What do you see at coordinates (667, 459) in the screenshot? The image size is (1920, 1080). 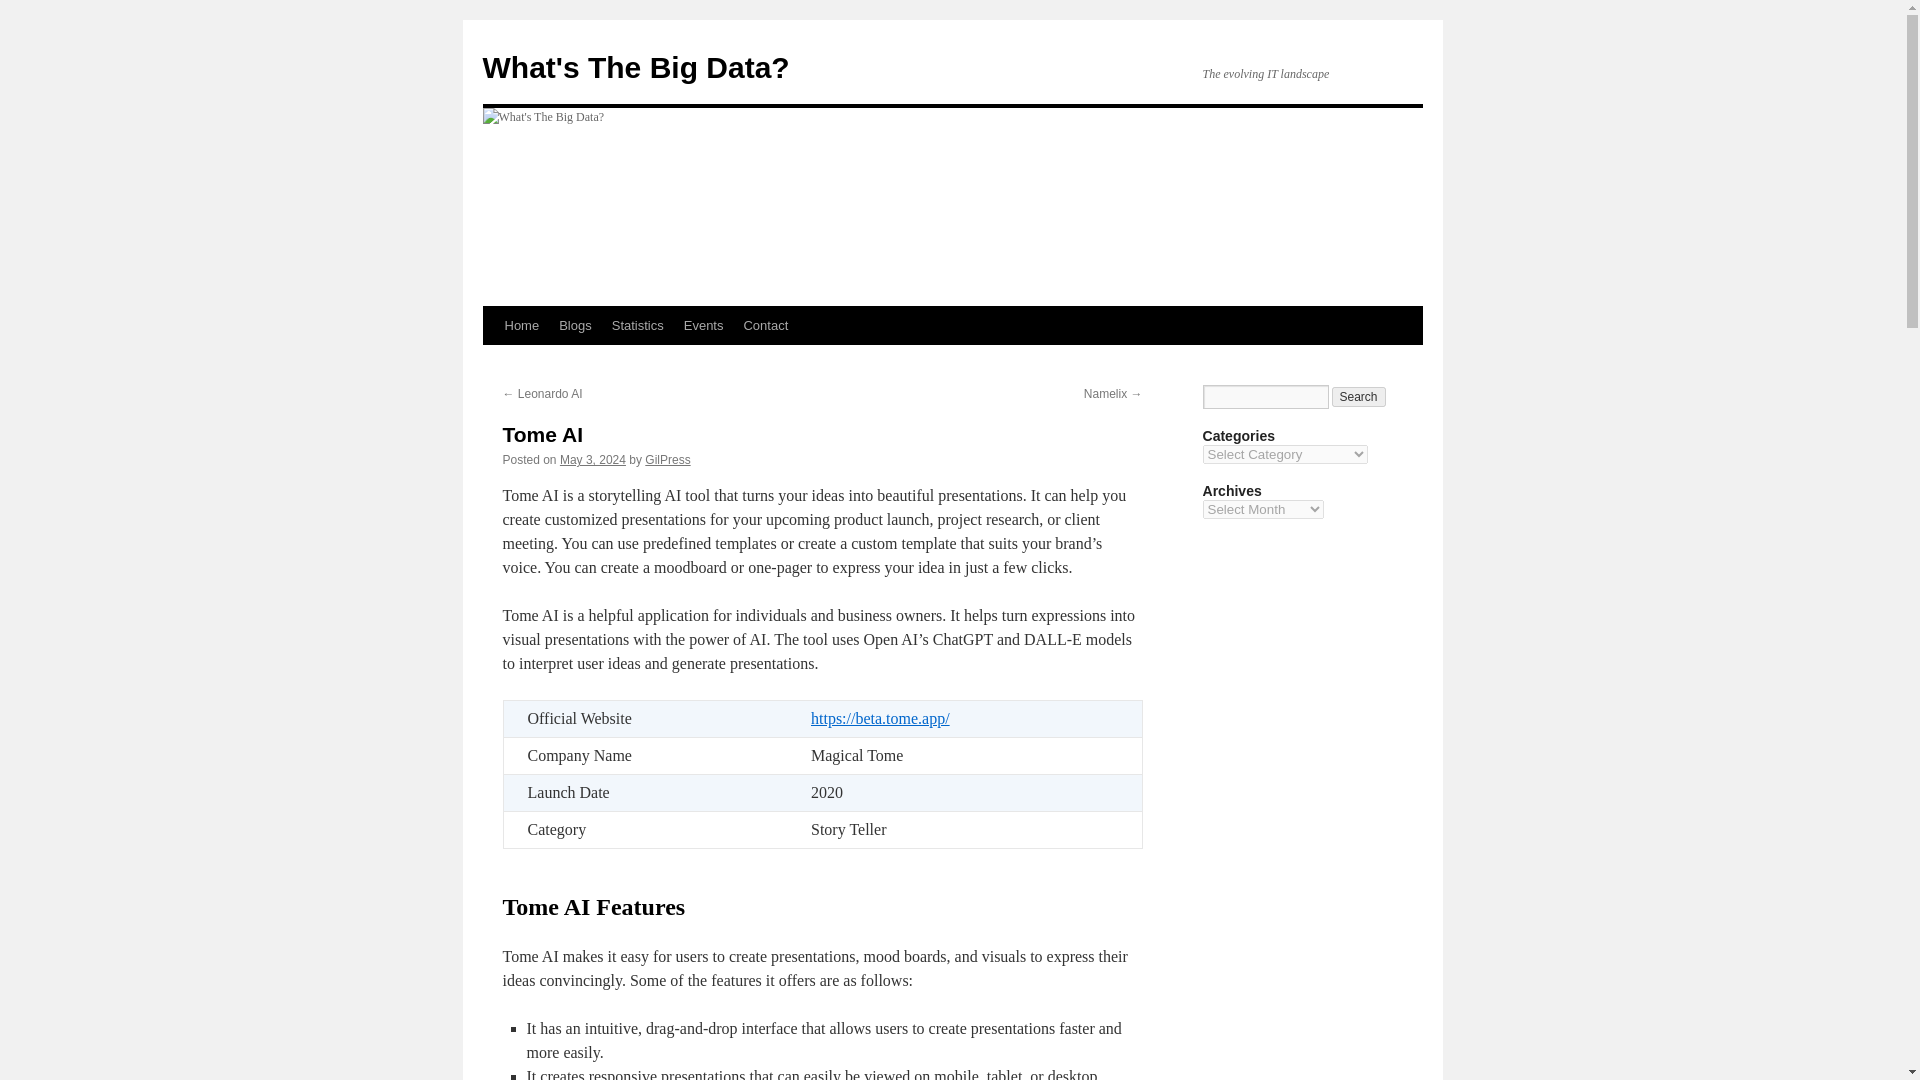 I see `View all posts by GilPress` at bounding box center [667, 459].